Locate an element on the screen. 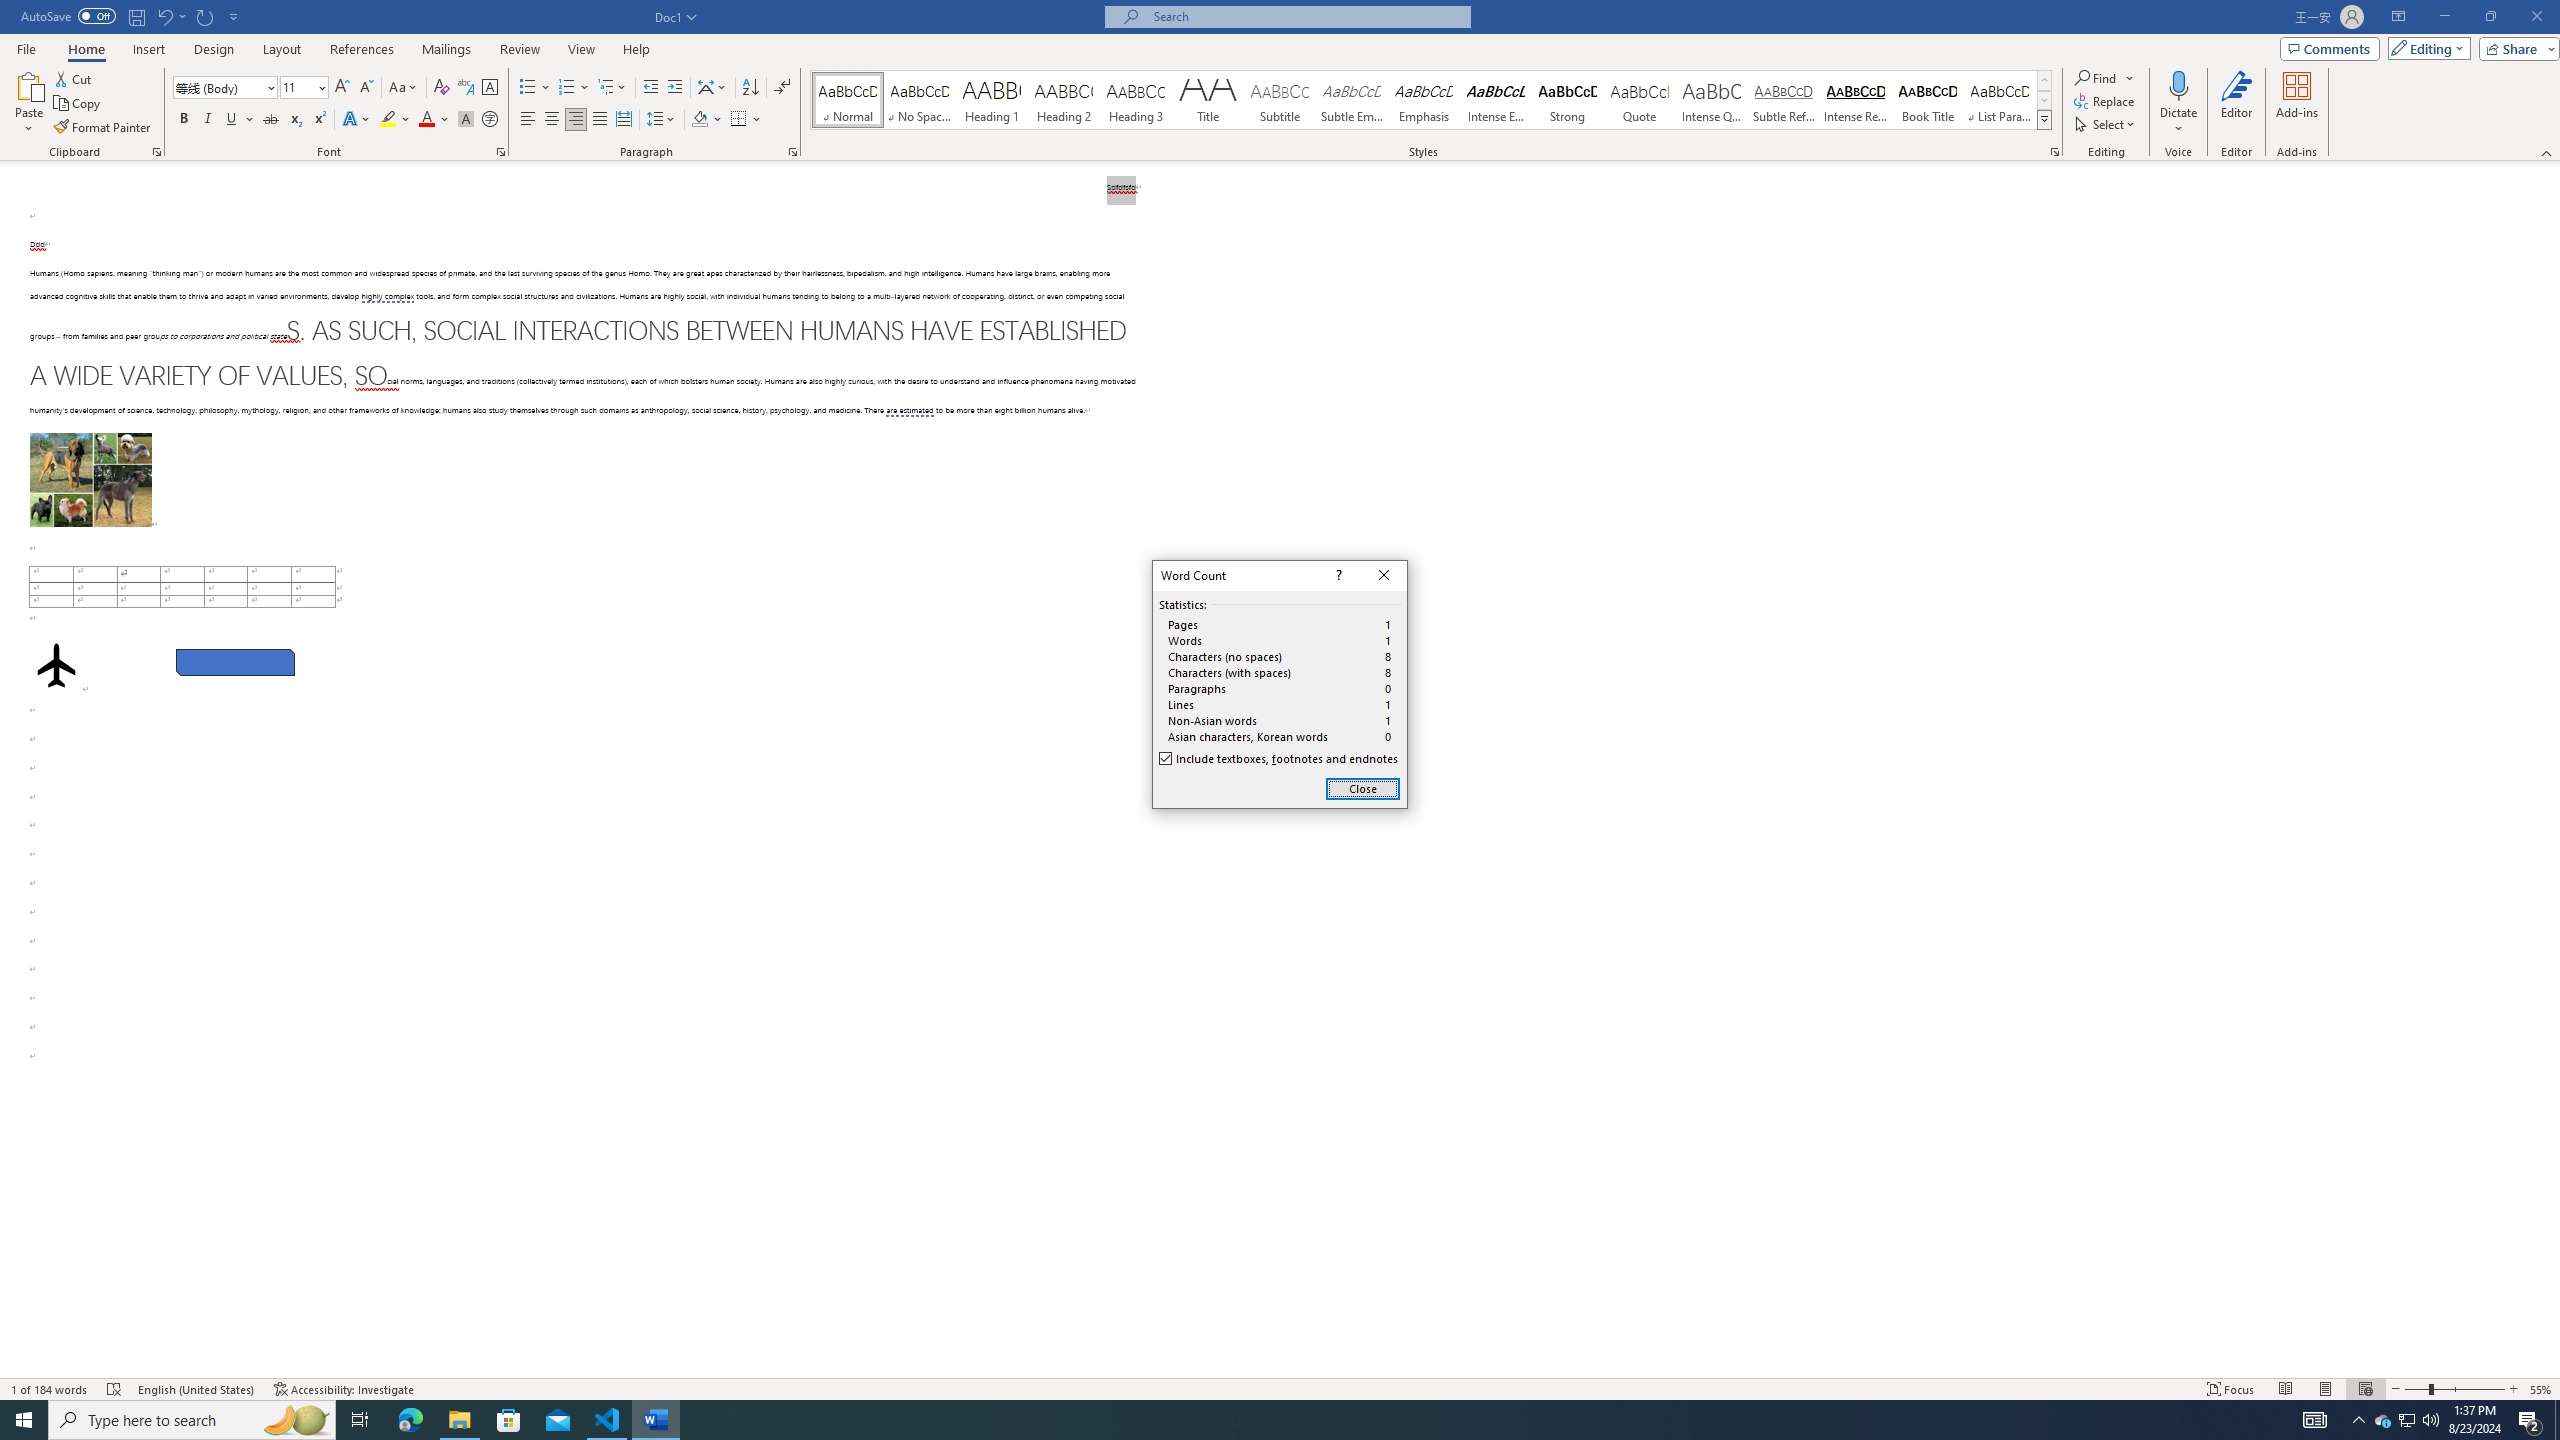  Subtle Reference is located at coordinates (1784, 100).